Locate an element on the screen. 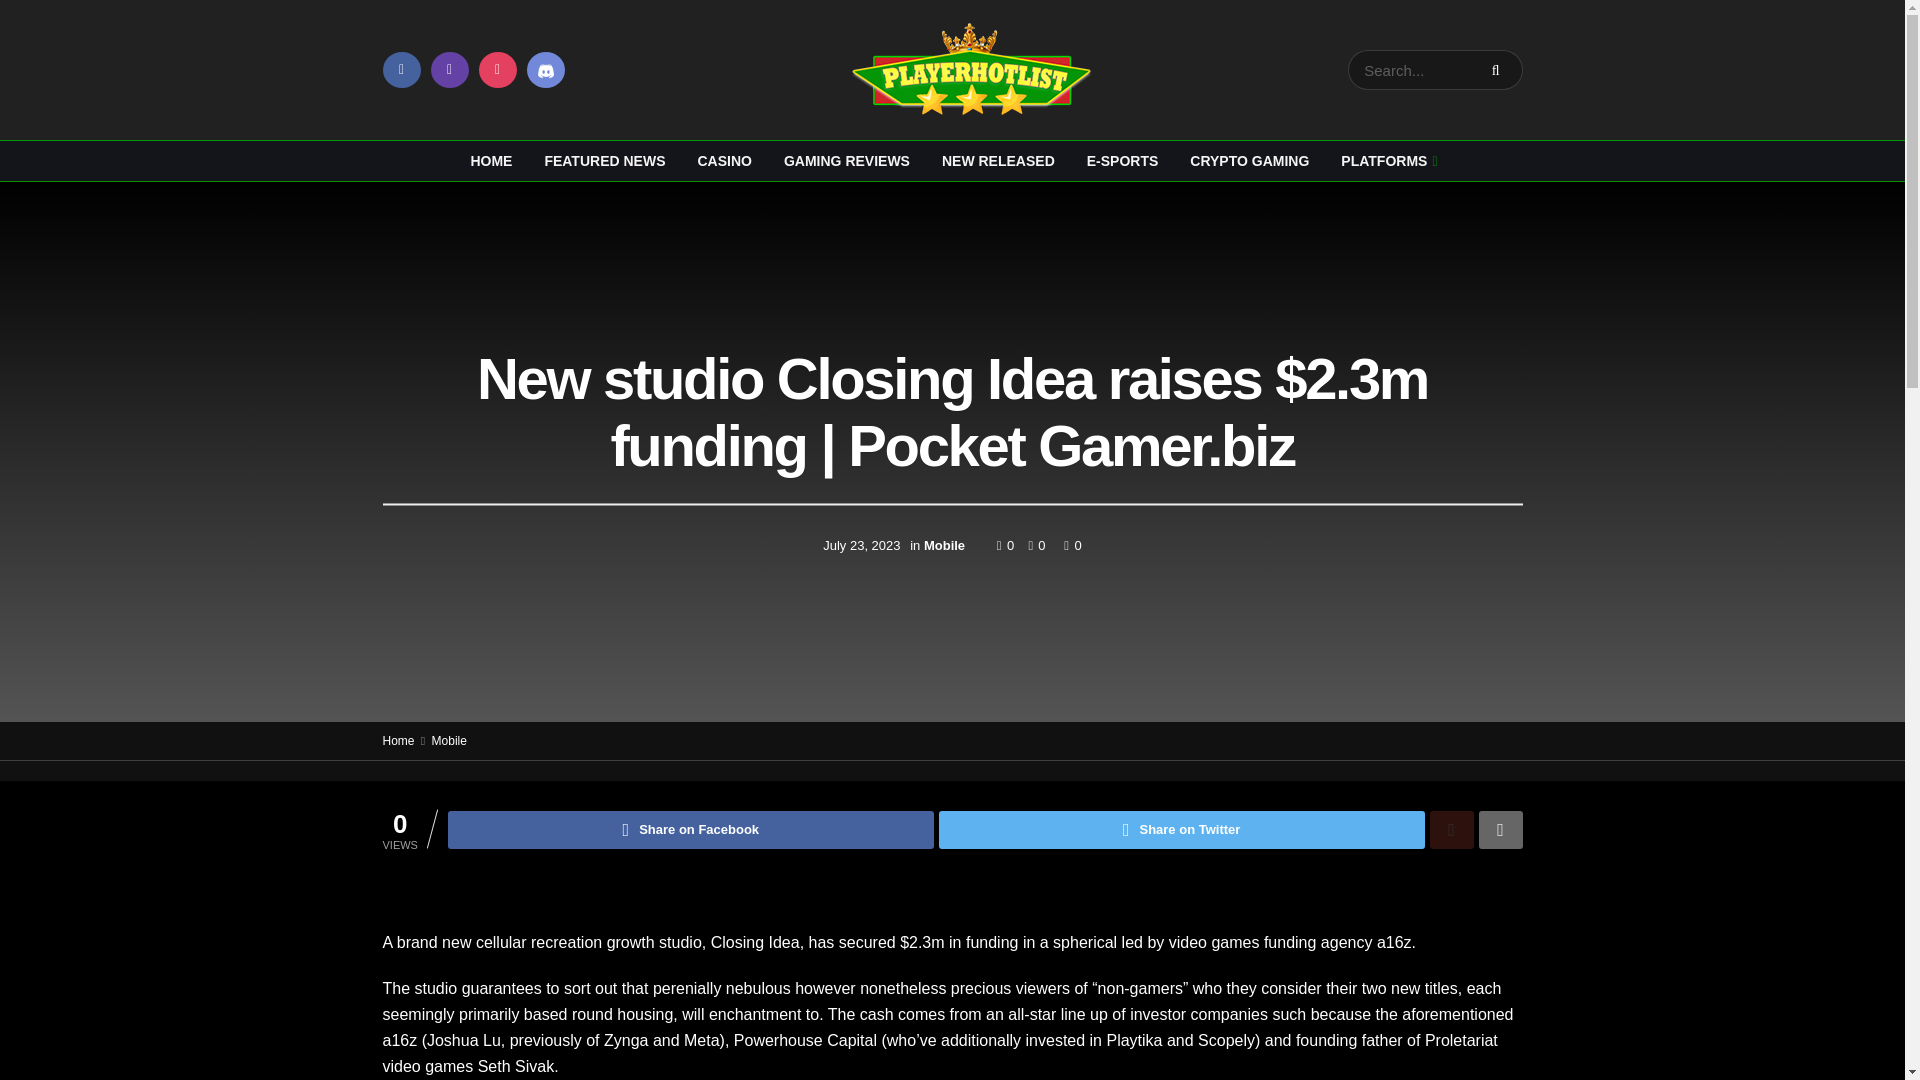  FEATURED NEWS is located at coordinates (604, 161).